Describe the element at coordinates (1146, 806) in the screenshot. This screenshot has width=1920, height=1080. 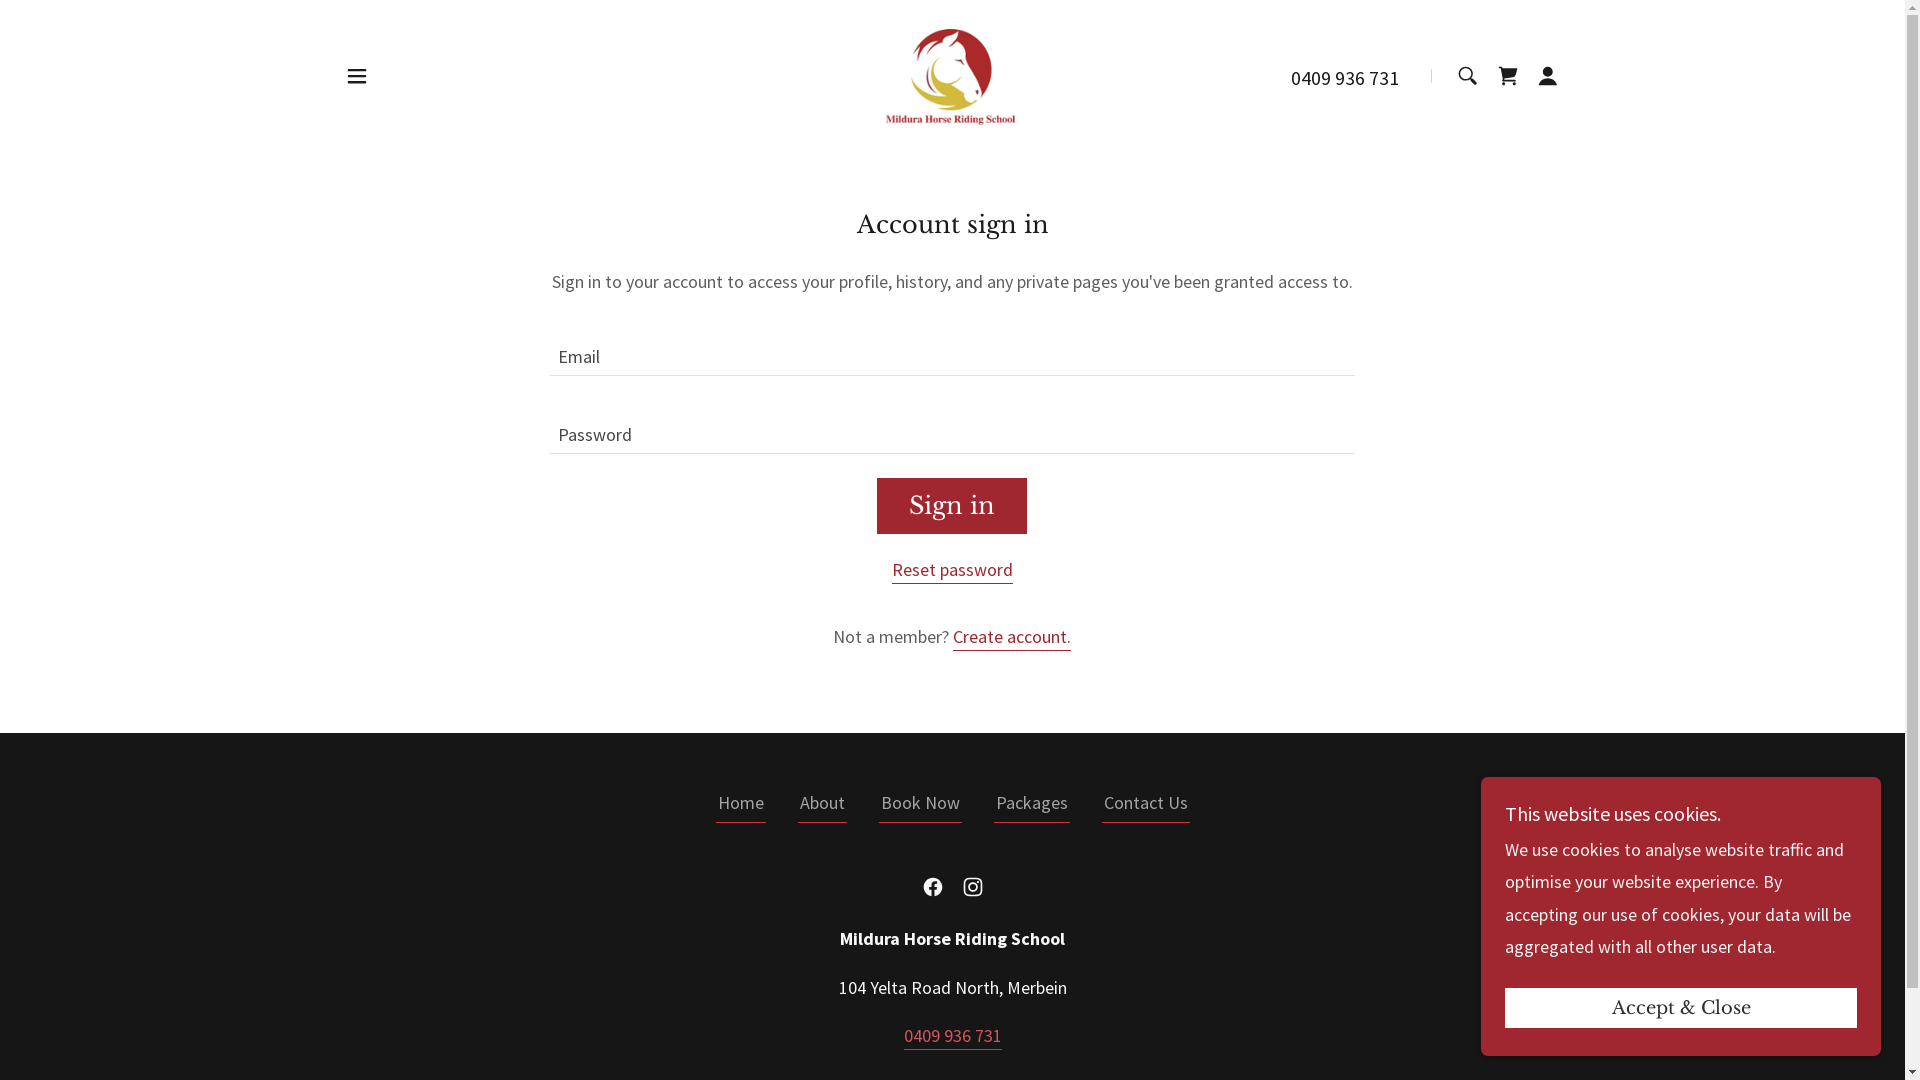
I see `Contact Us` at that location.